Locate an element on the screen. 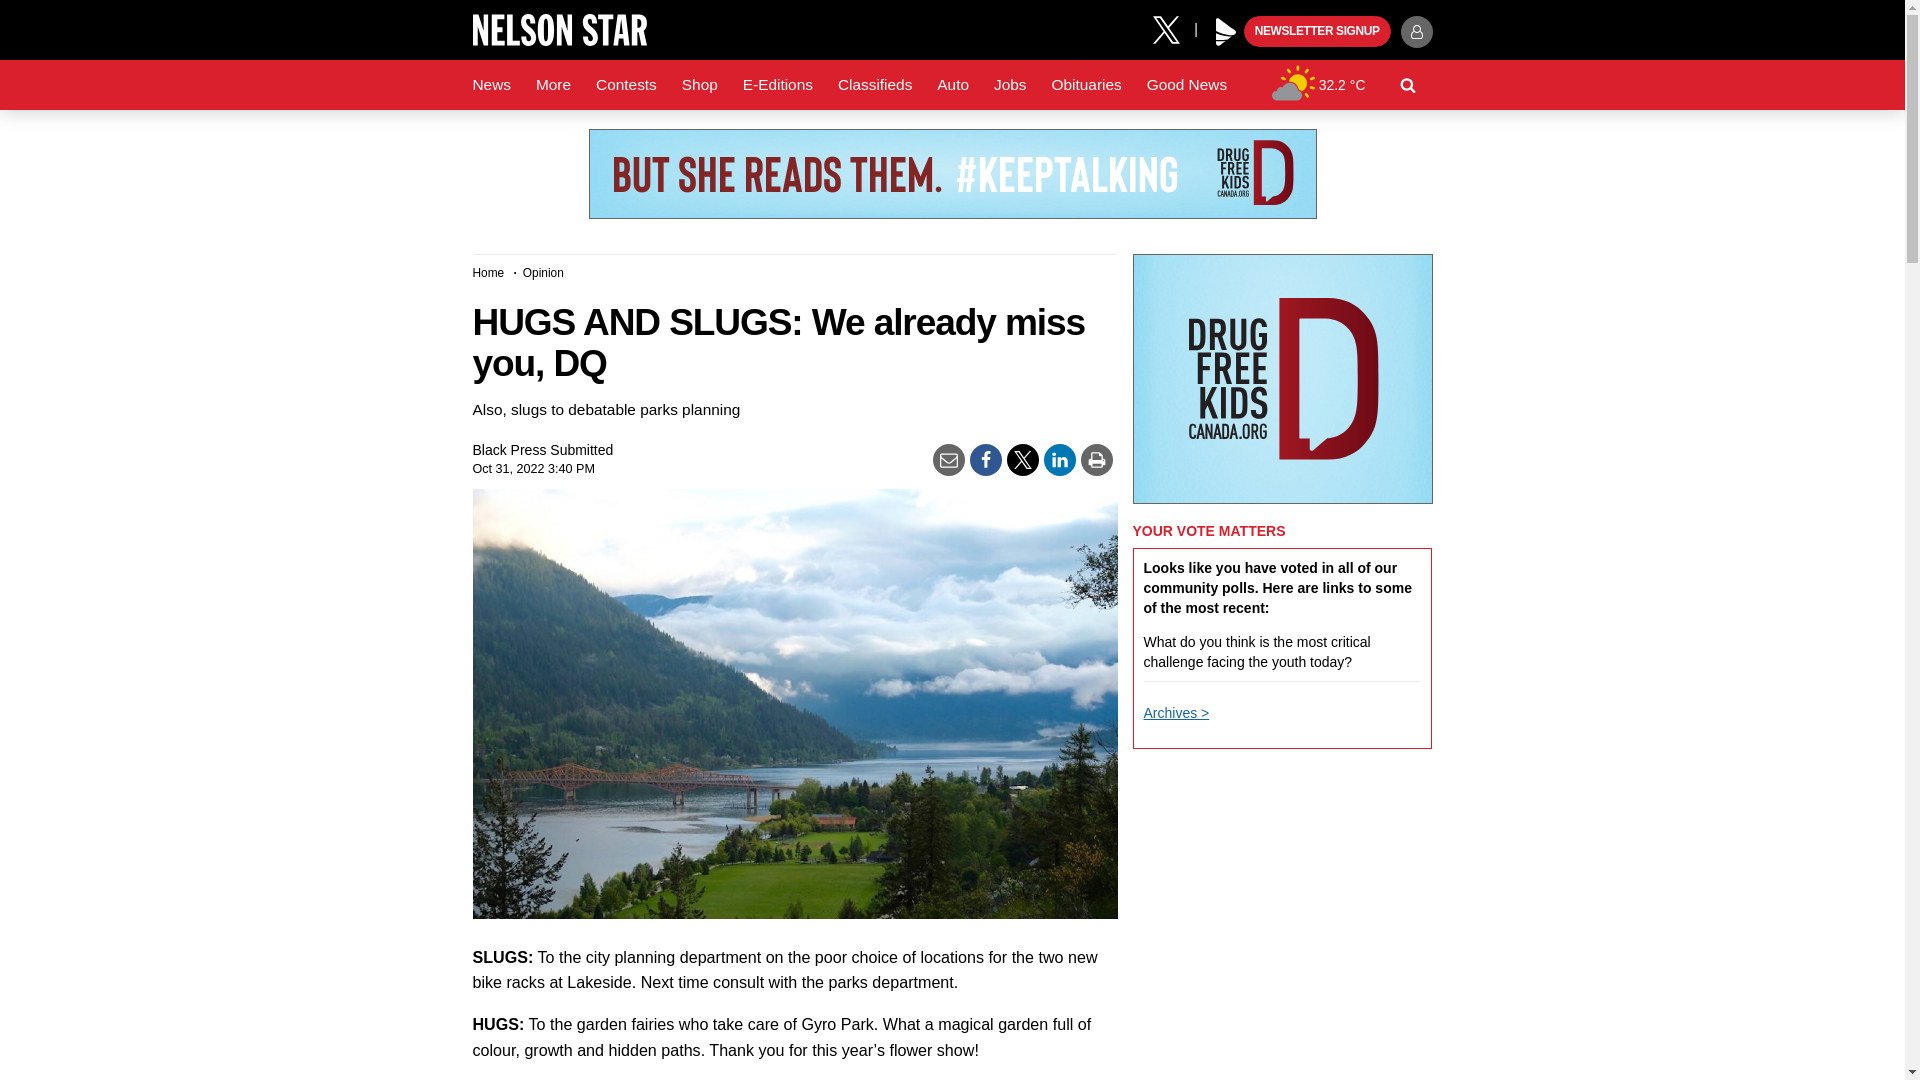 This screenshot has width=1920, height=1080. X is located at coordinates (1173, 28).